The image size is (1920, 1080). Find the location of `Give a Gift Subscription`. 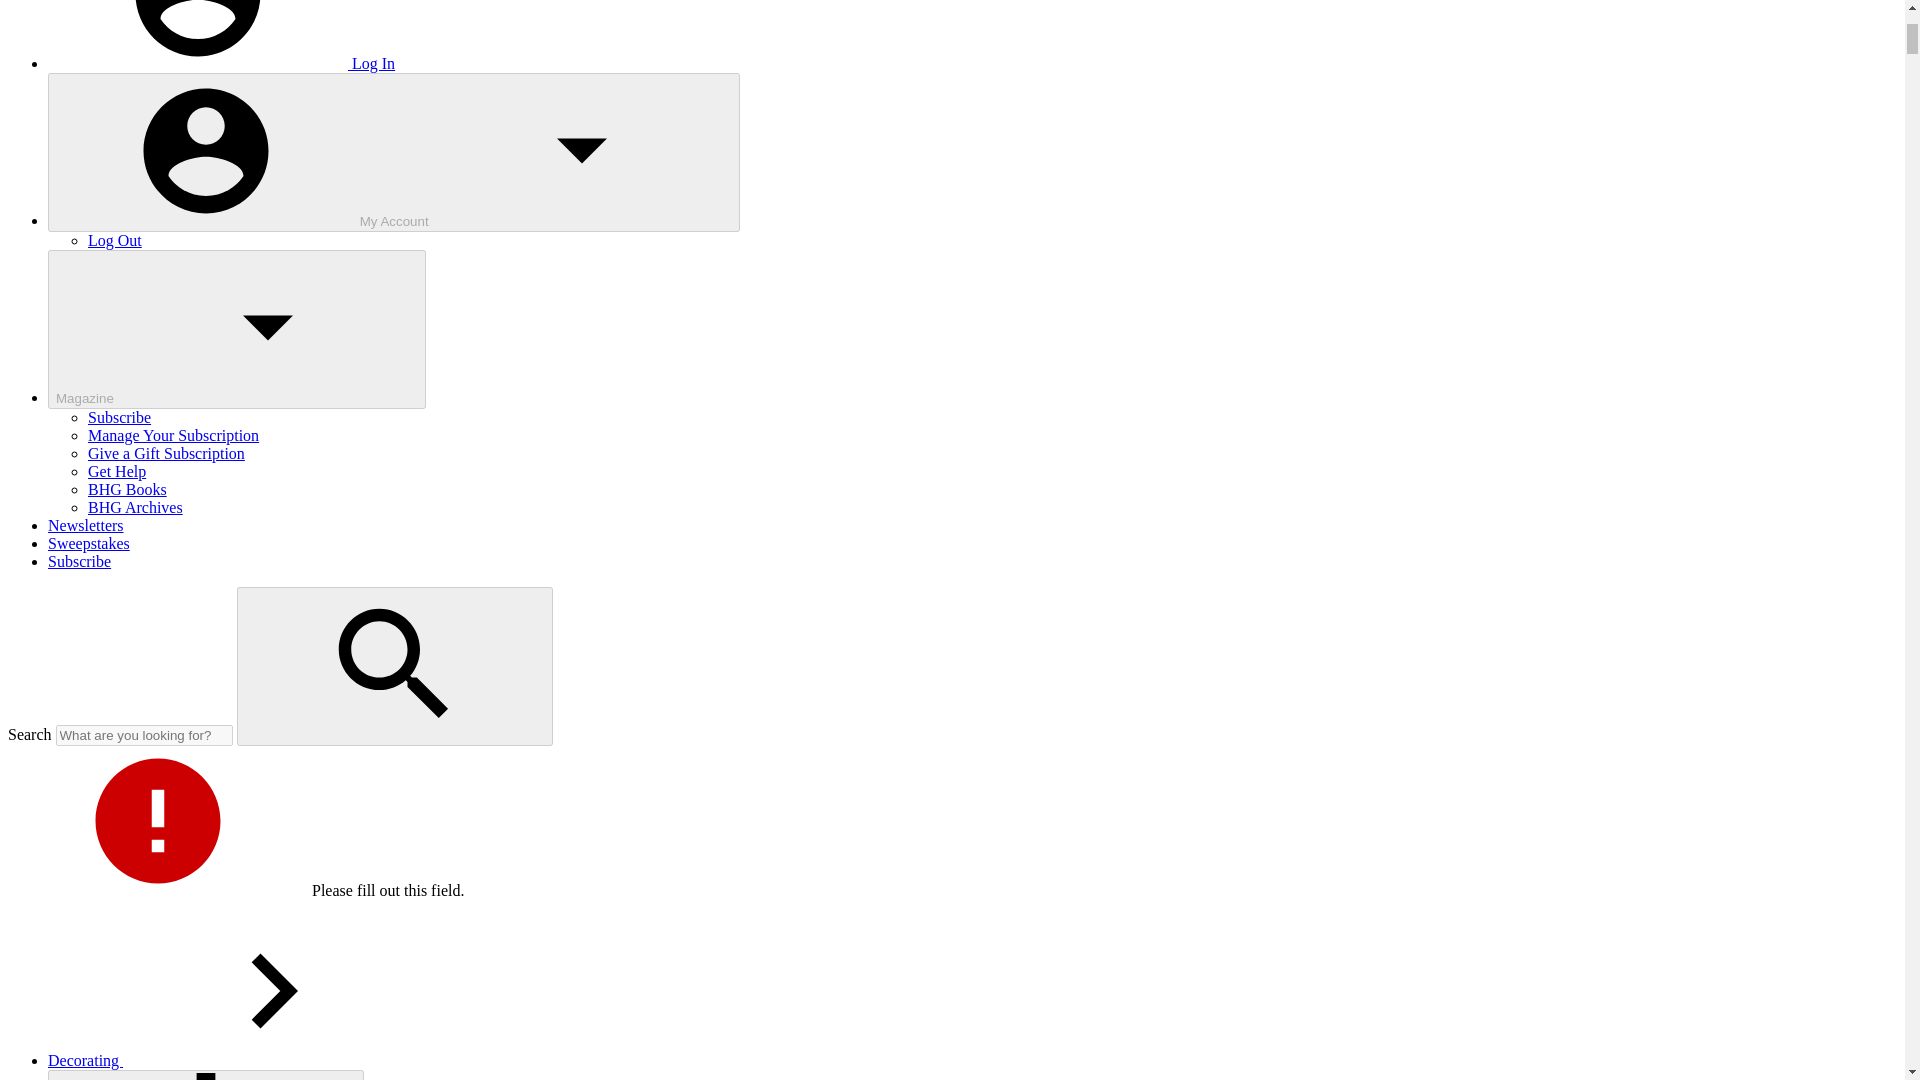

Give a Gift Subscription is located at coordinates (166, 453).